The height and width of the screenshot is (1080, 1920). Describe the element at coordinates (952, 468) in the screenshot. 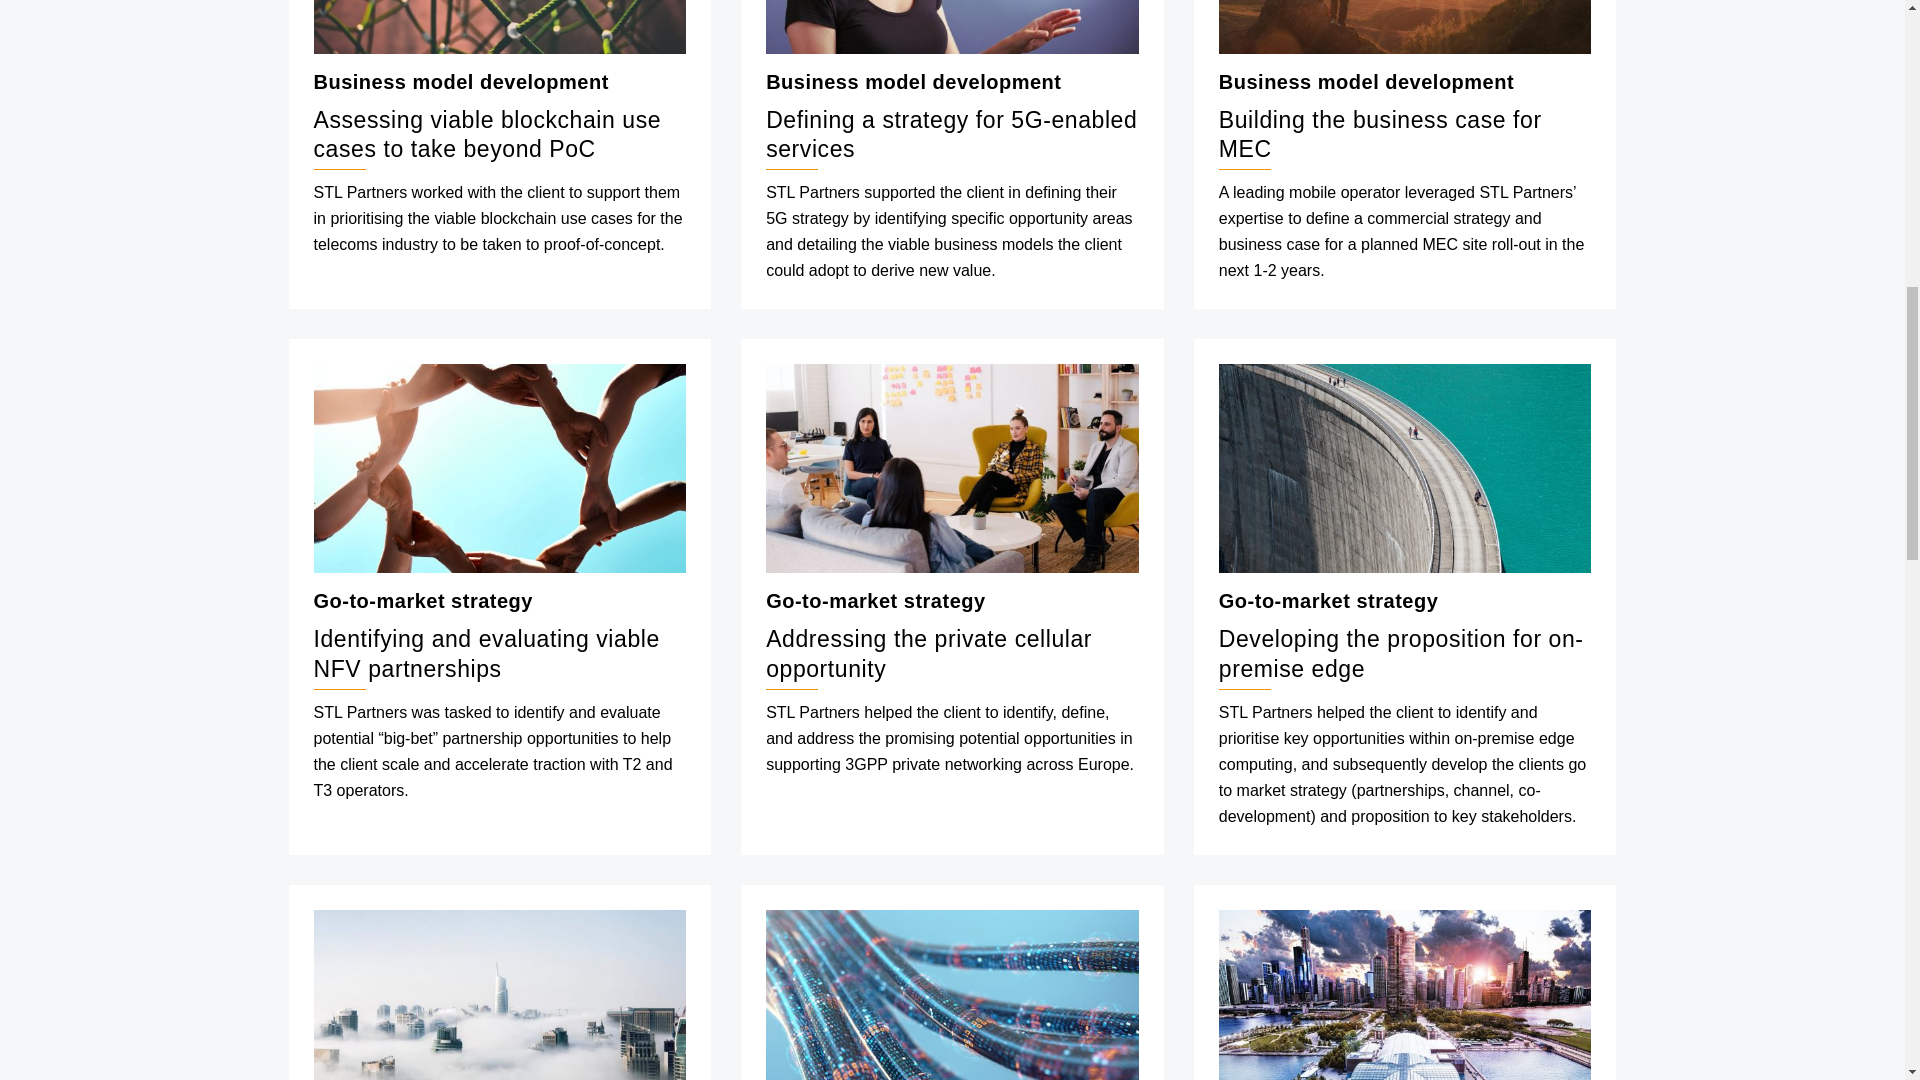

I see `Addressing the private cellular opportunity` at that location.